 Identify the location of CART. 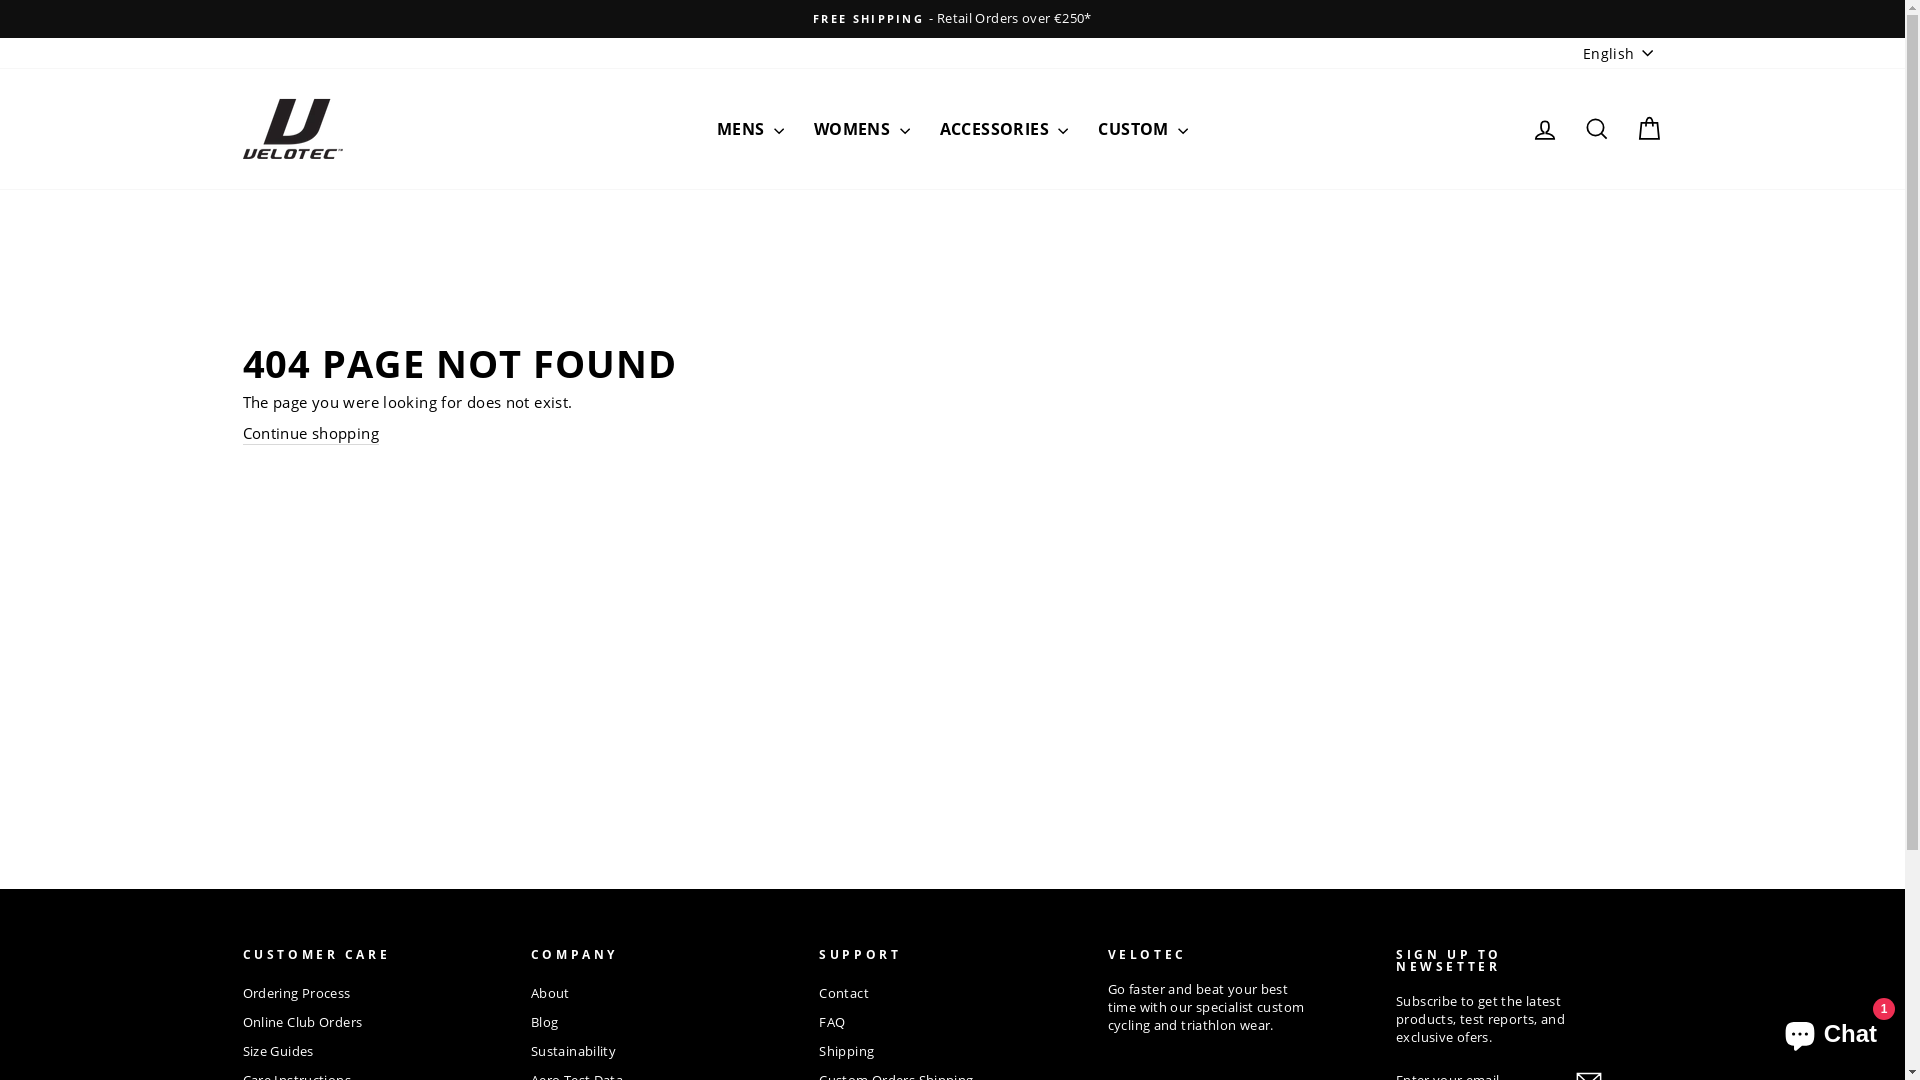
(1648, 128).